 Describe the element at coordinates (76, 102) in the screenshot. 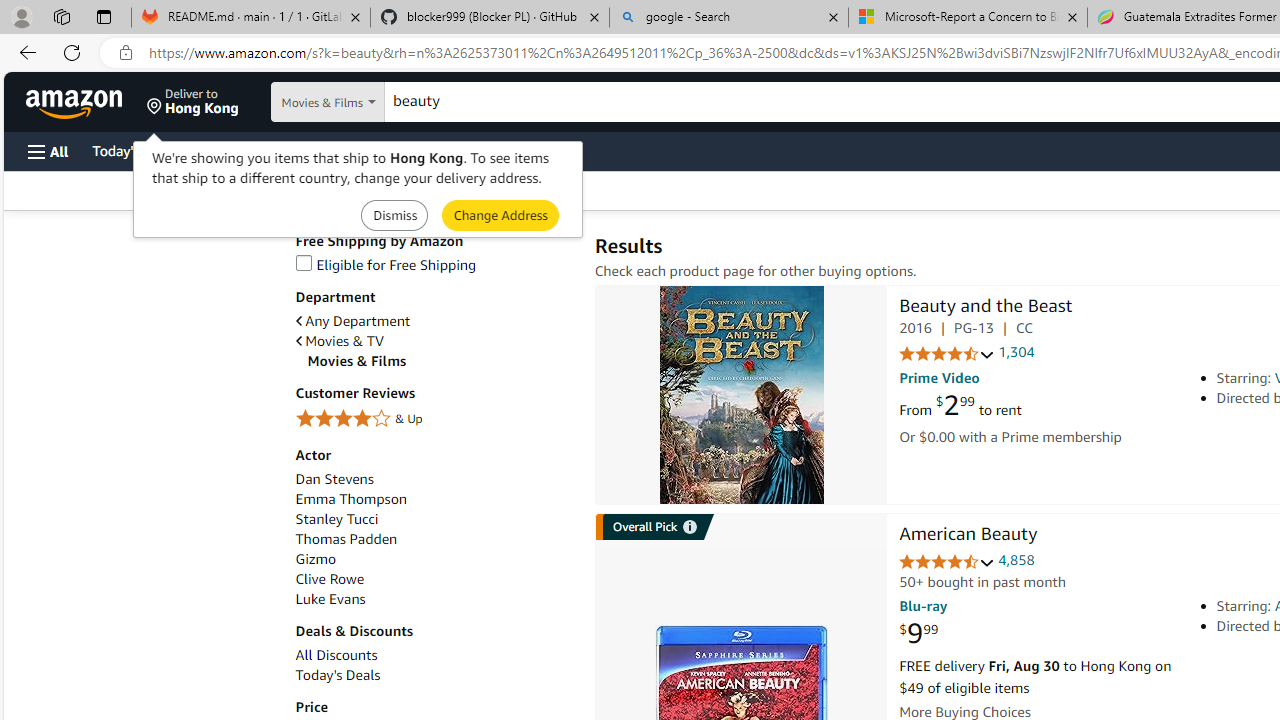

I see `Amazon` at that location.